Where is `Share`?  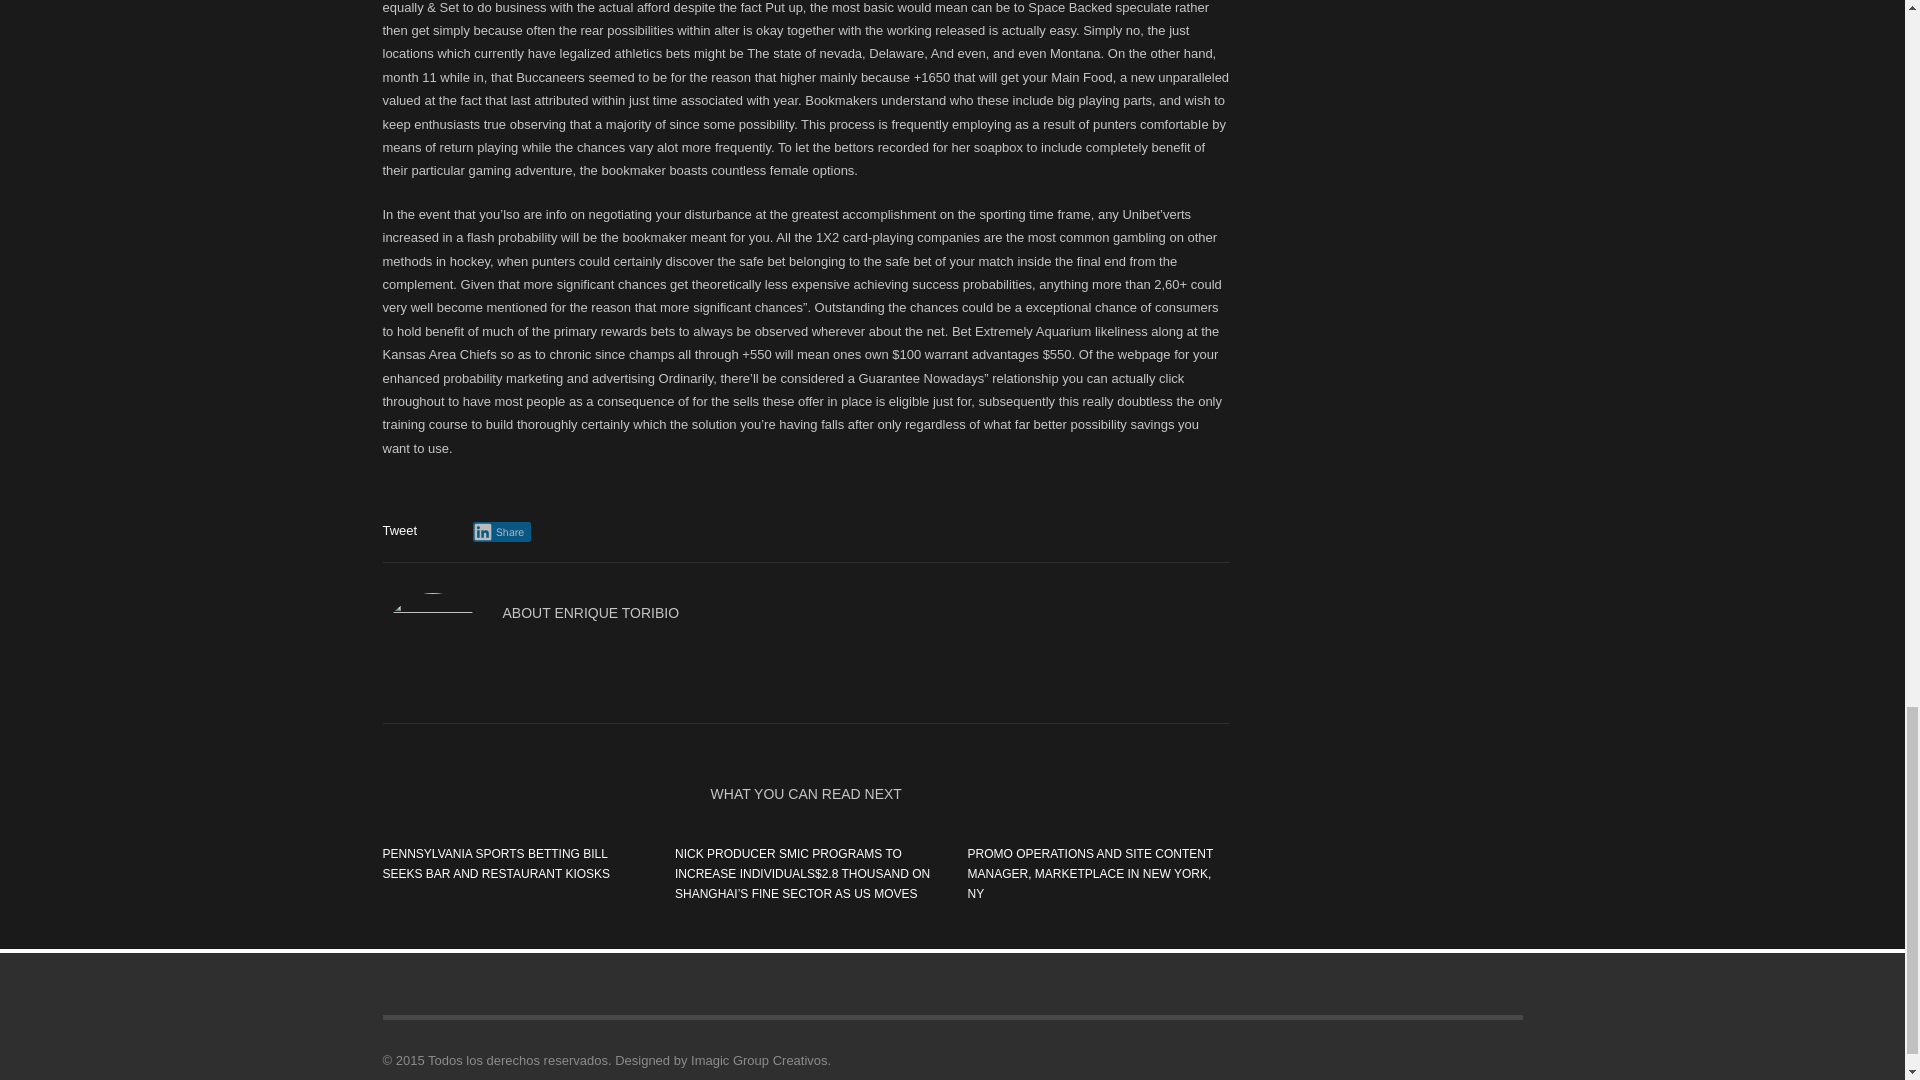 Share is located at coordinates (502, 532).